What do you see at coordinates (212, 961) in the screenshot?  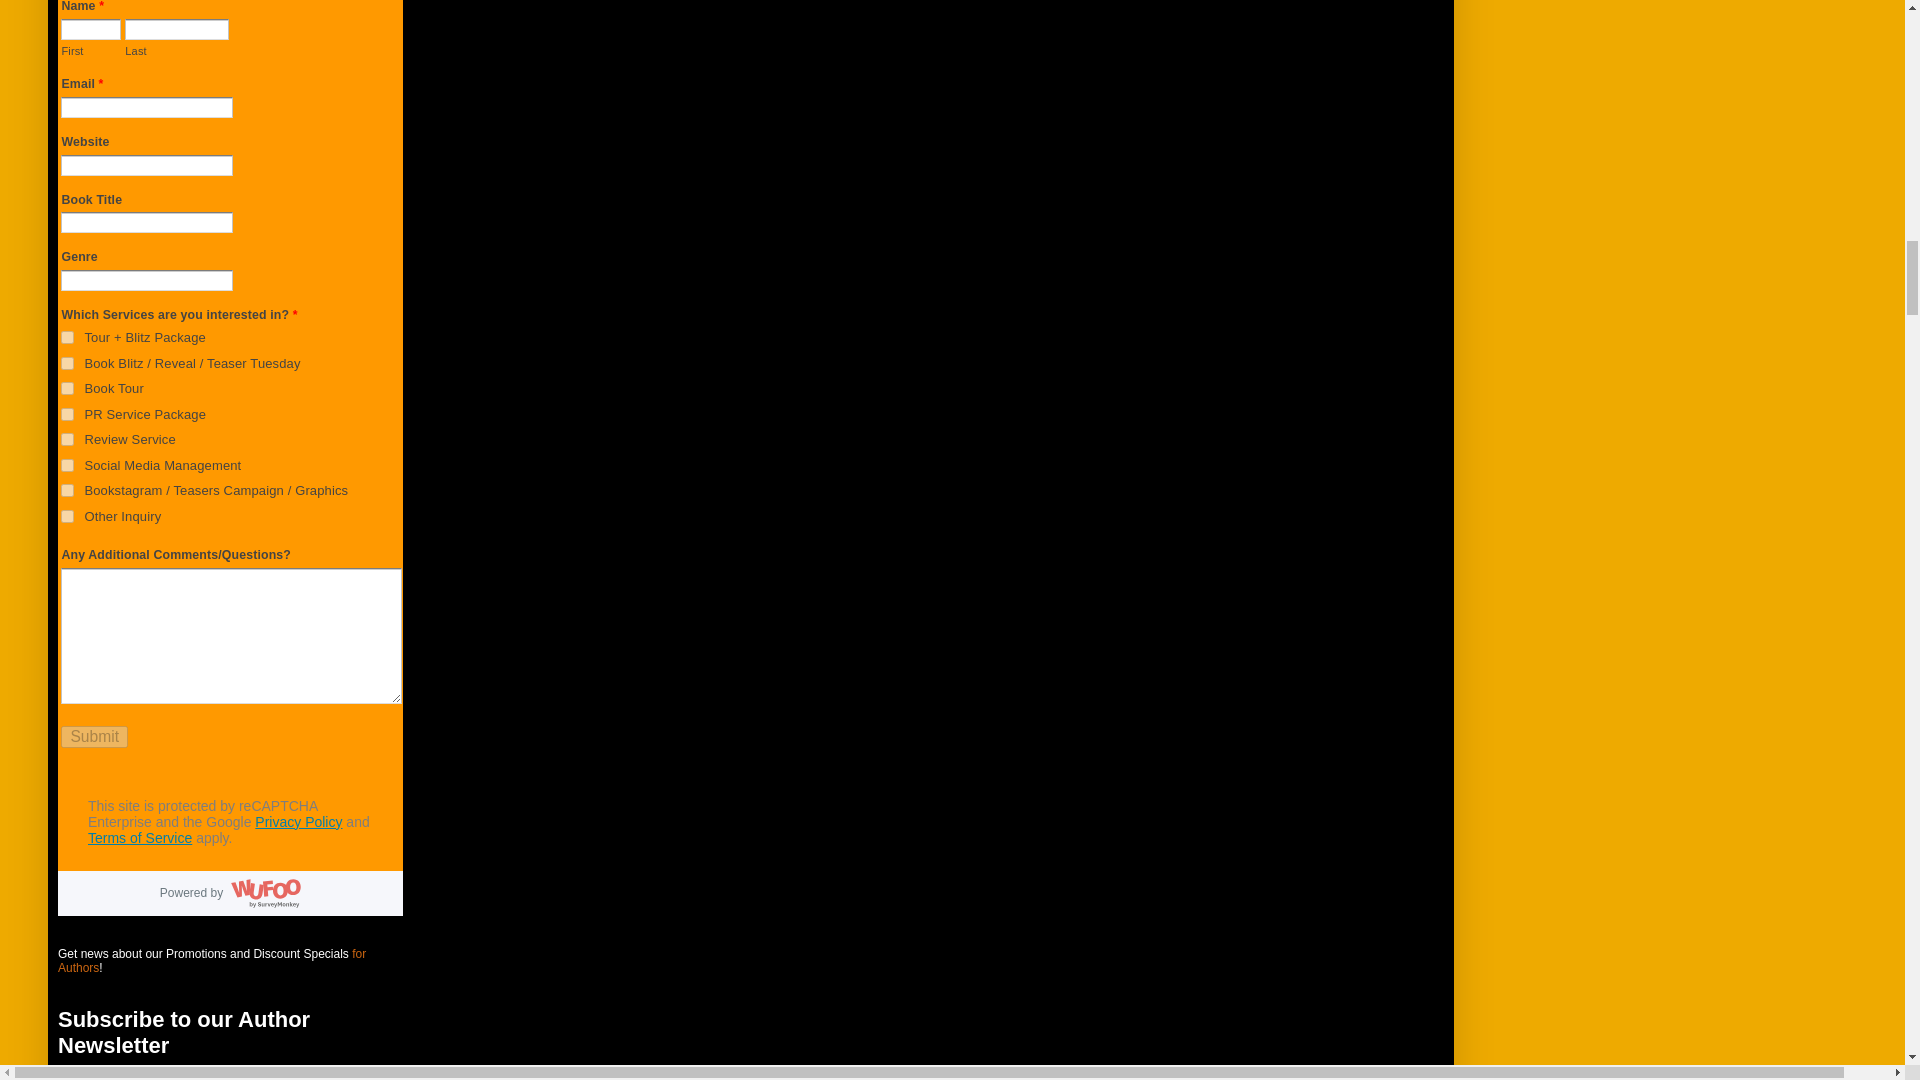 I see `for Authors` at bounding box center [212, 961].